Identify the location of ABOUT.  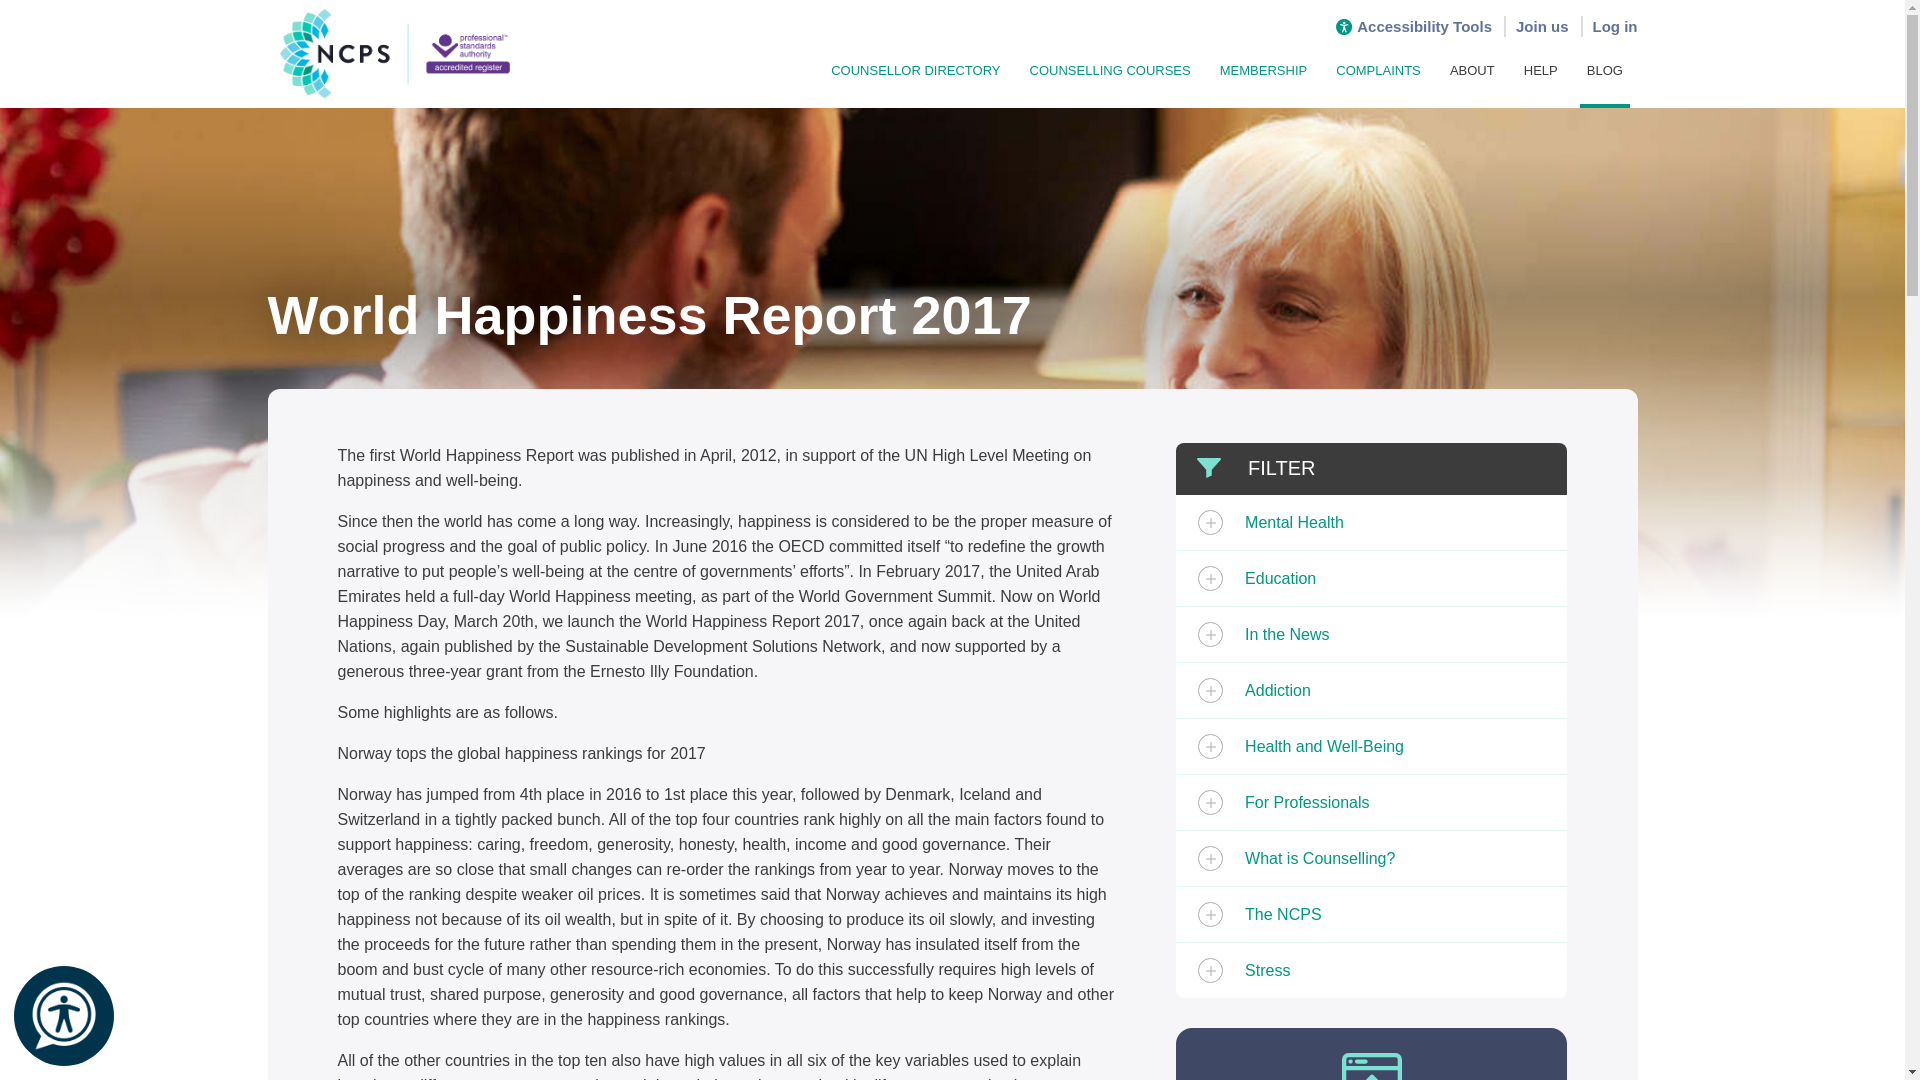
(1472, 69).